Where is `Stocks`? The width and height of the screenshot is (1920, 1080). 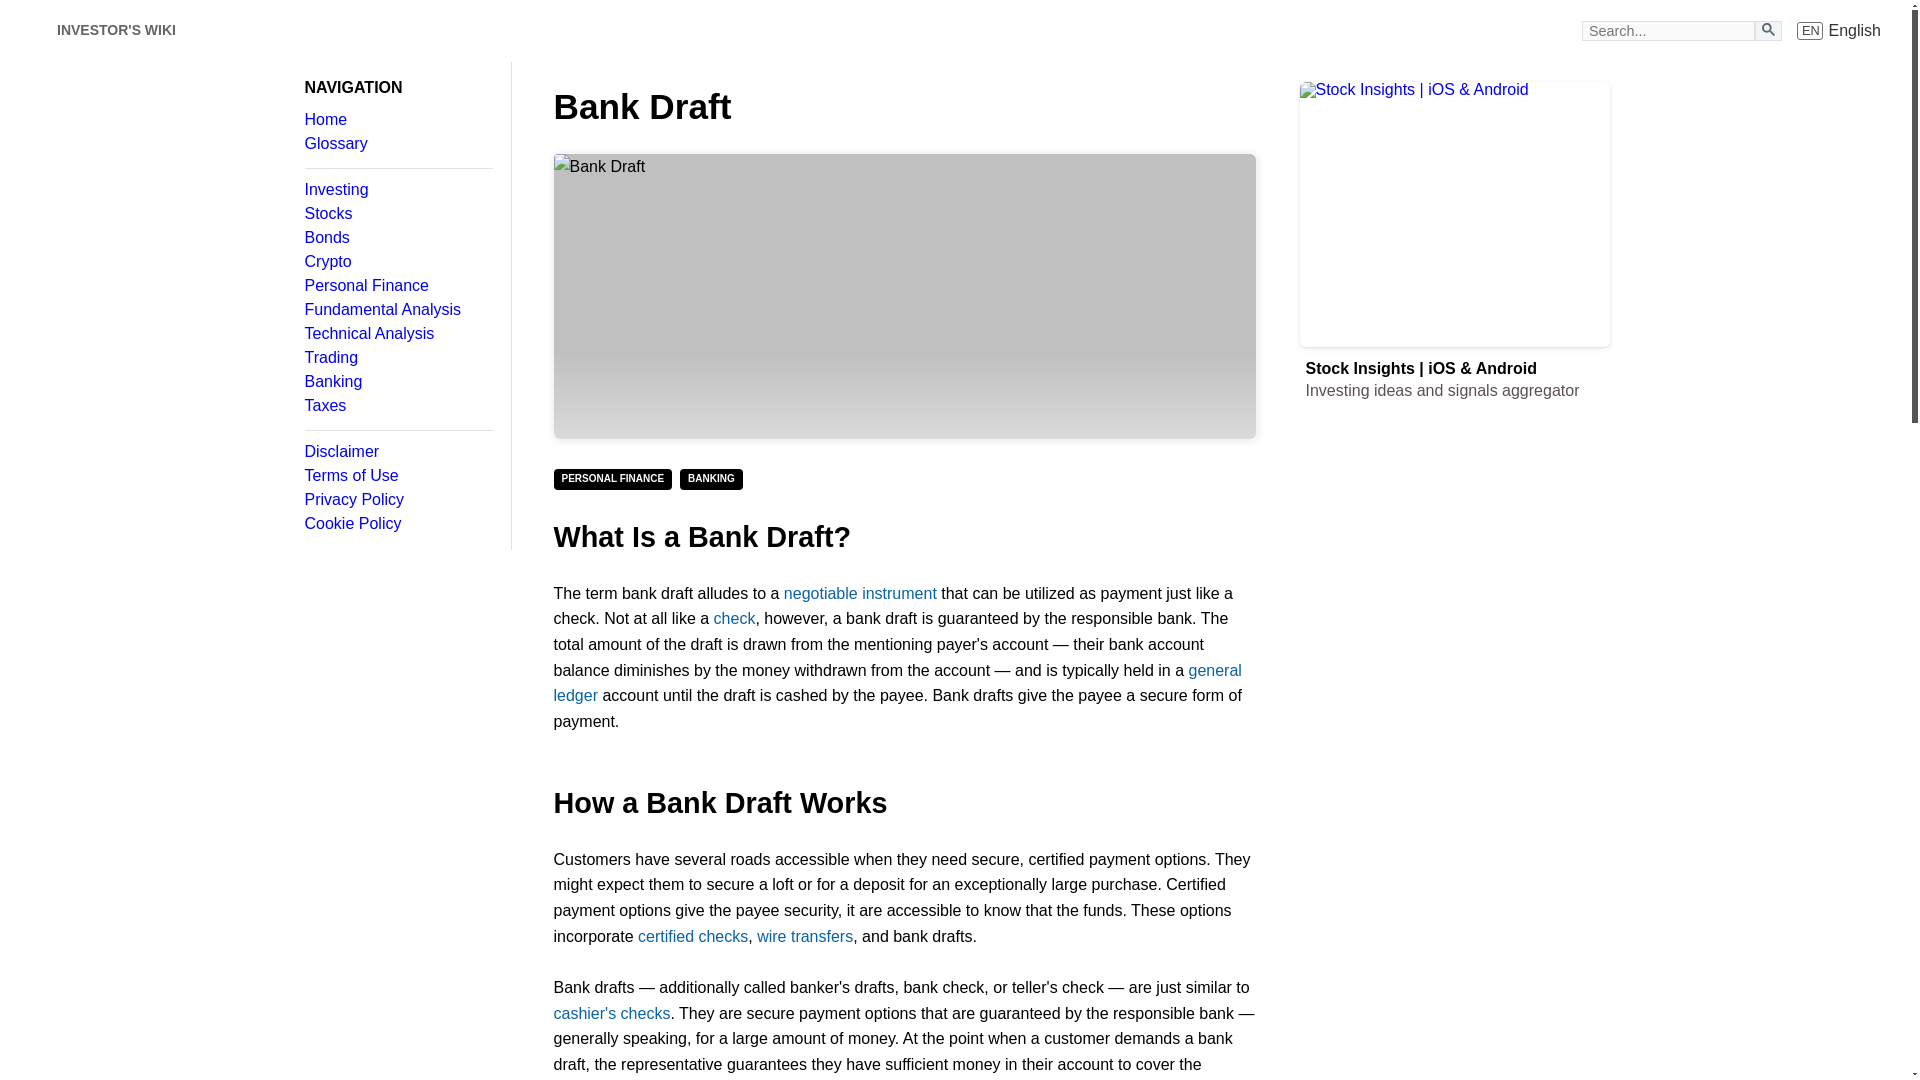 Stocks is located at coordinates (397, 190).